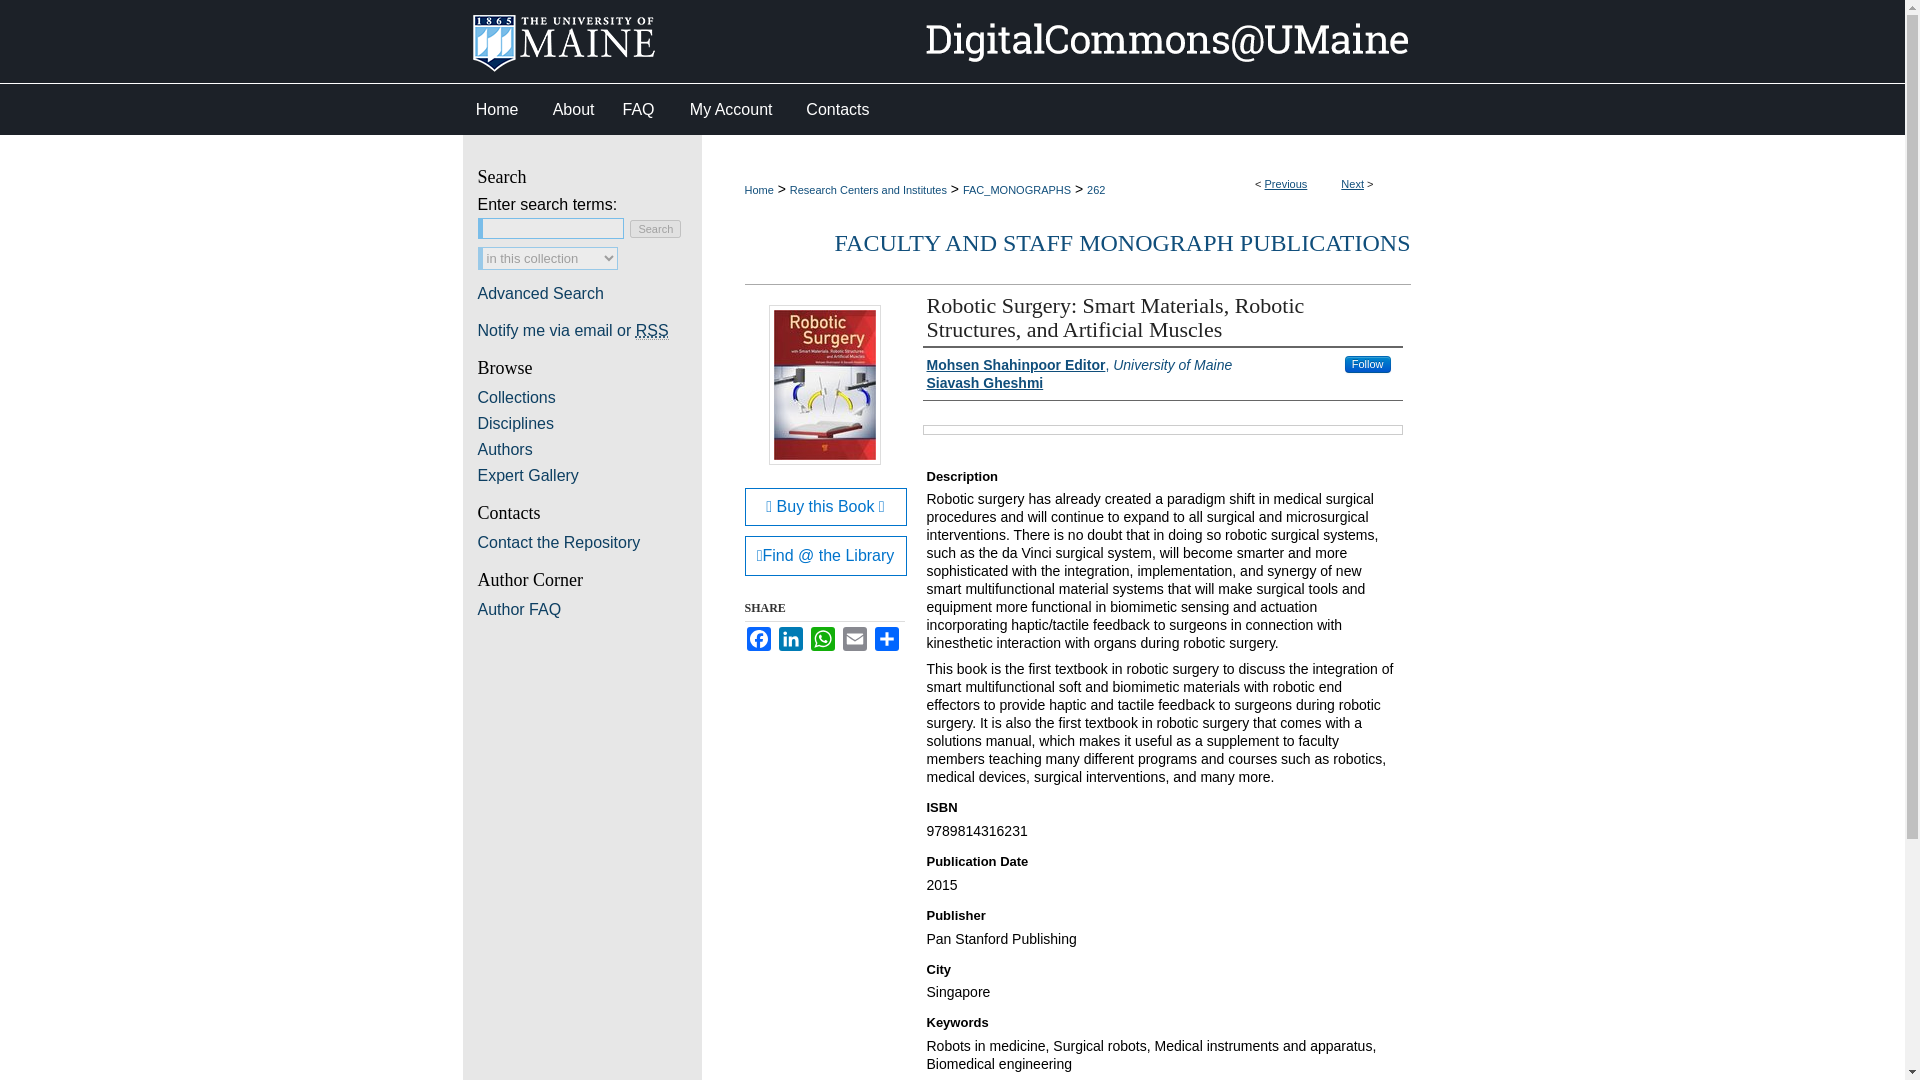  Describe the element at coordinates (590, 424) in the screenshot. I see `Browse by Disciplines` at that location.